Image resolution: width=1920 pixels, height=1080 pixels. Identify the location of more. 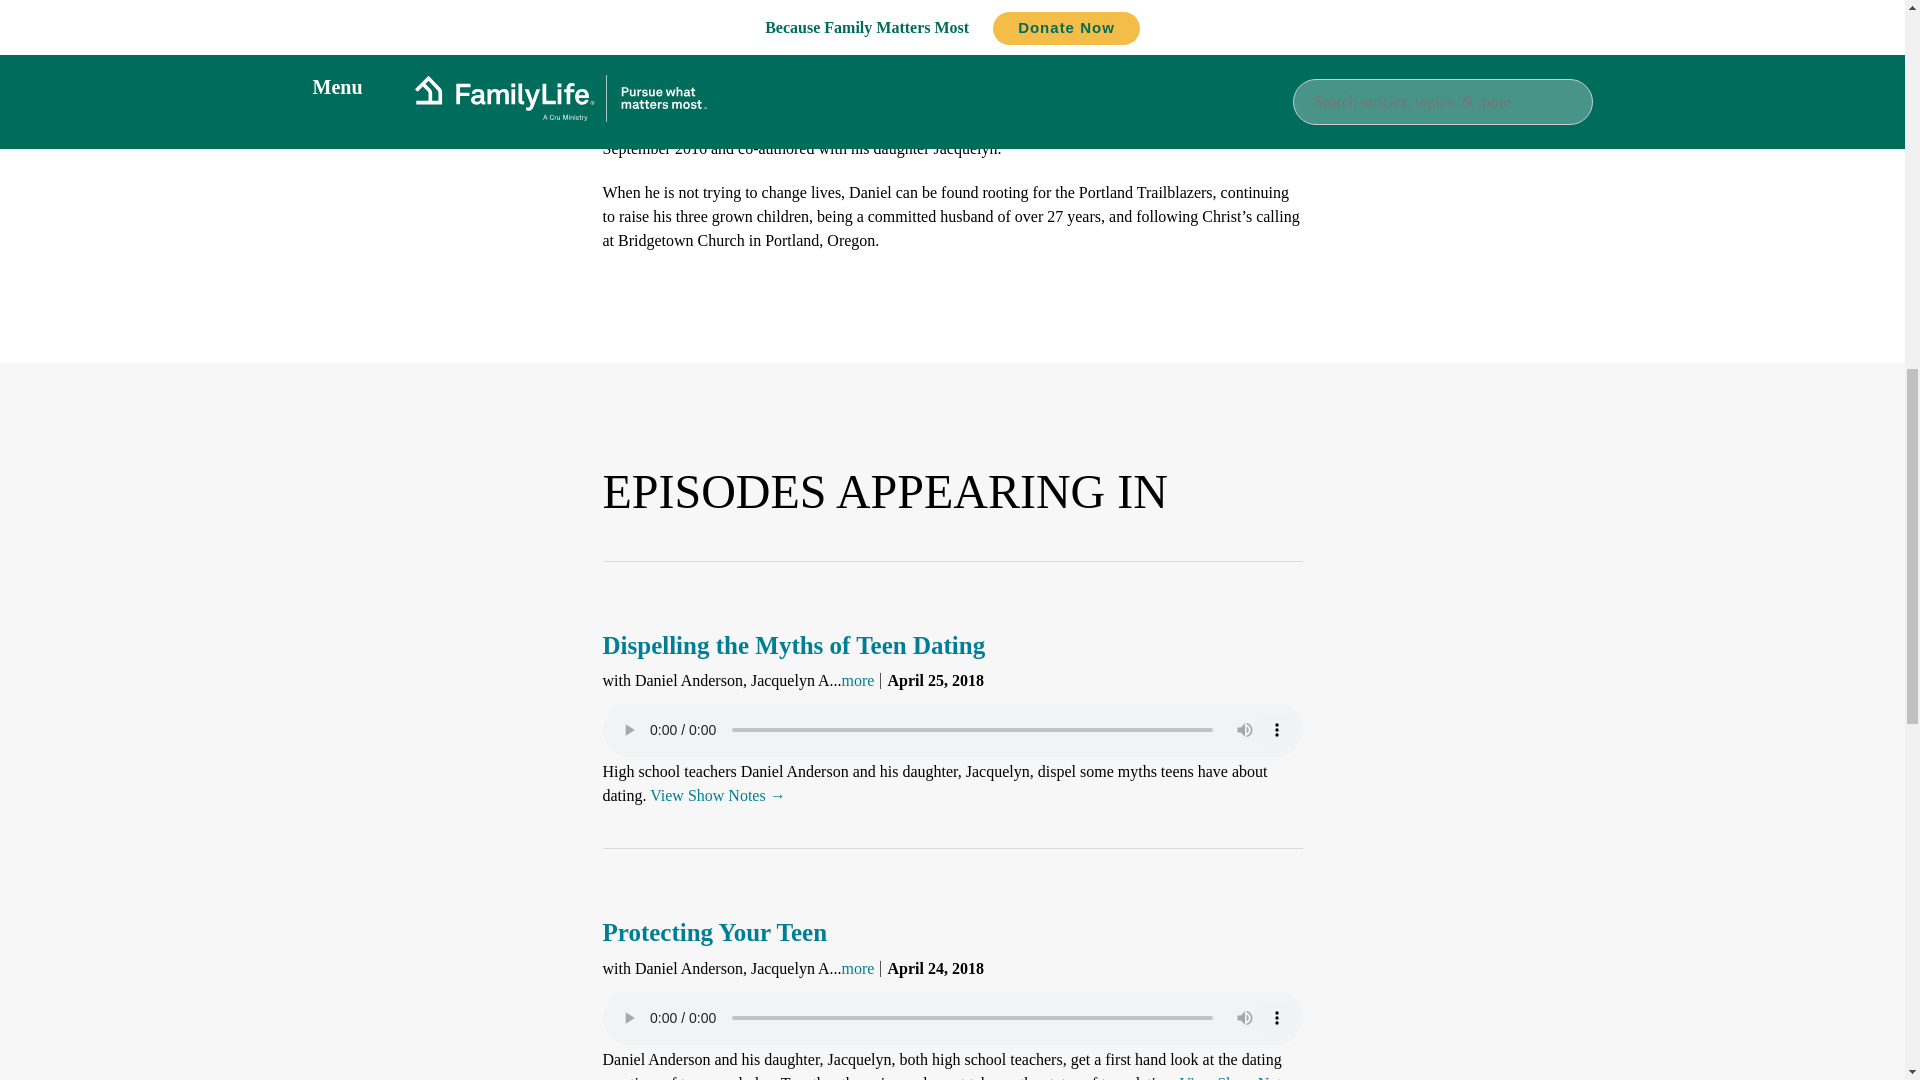
(858, 968).